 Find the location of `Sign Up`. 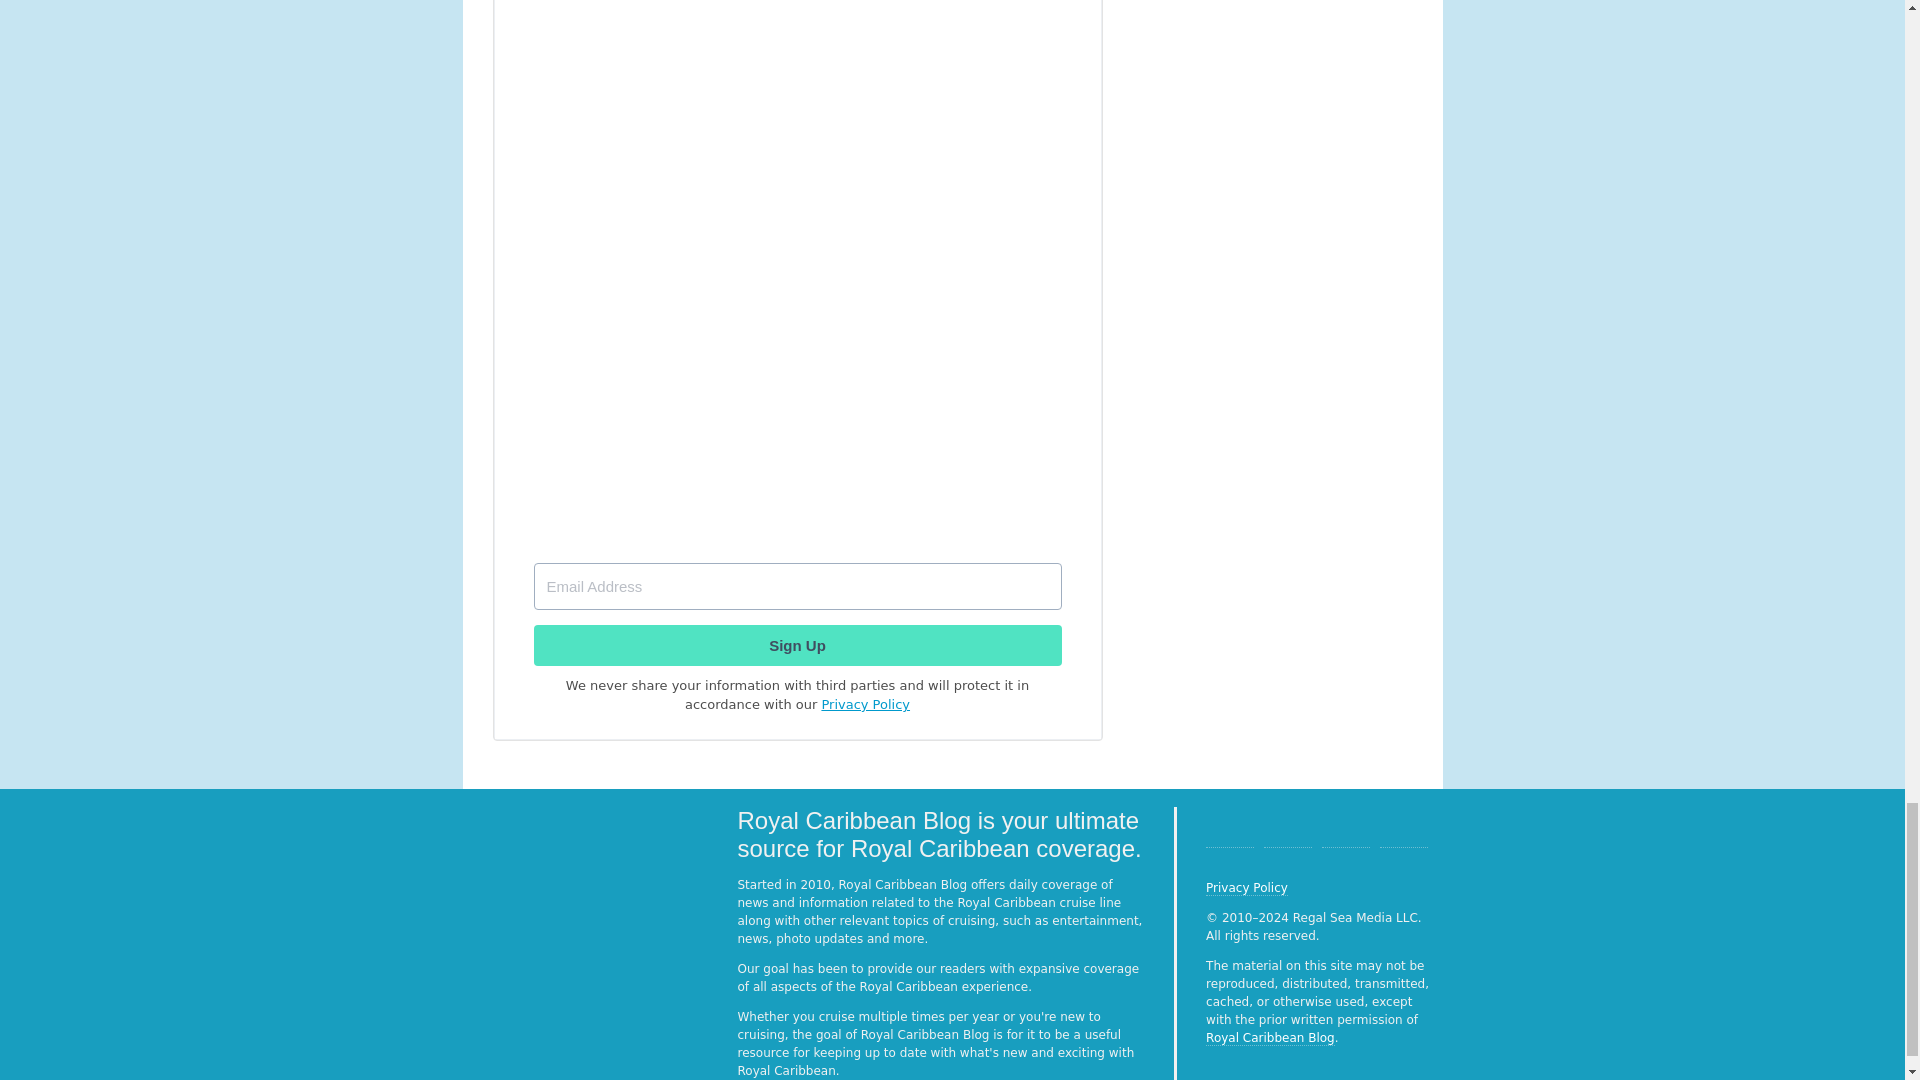

Sign Up is located at coordinates (797, 646).